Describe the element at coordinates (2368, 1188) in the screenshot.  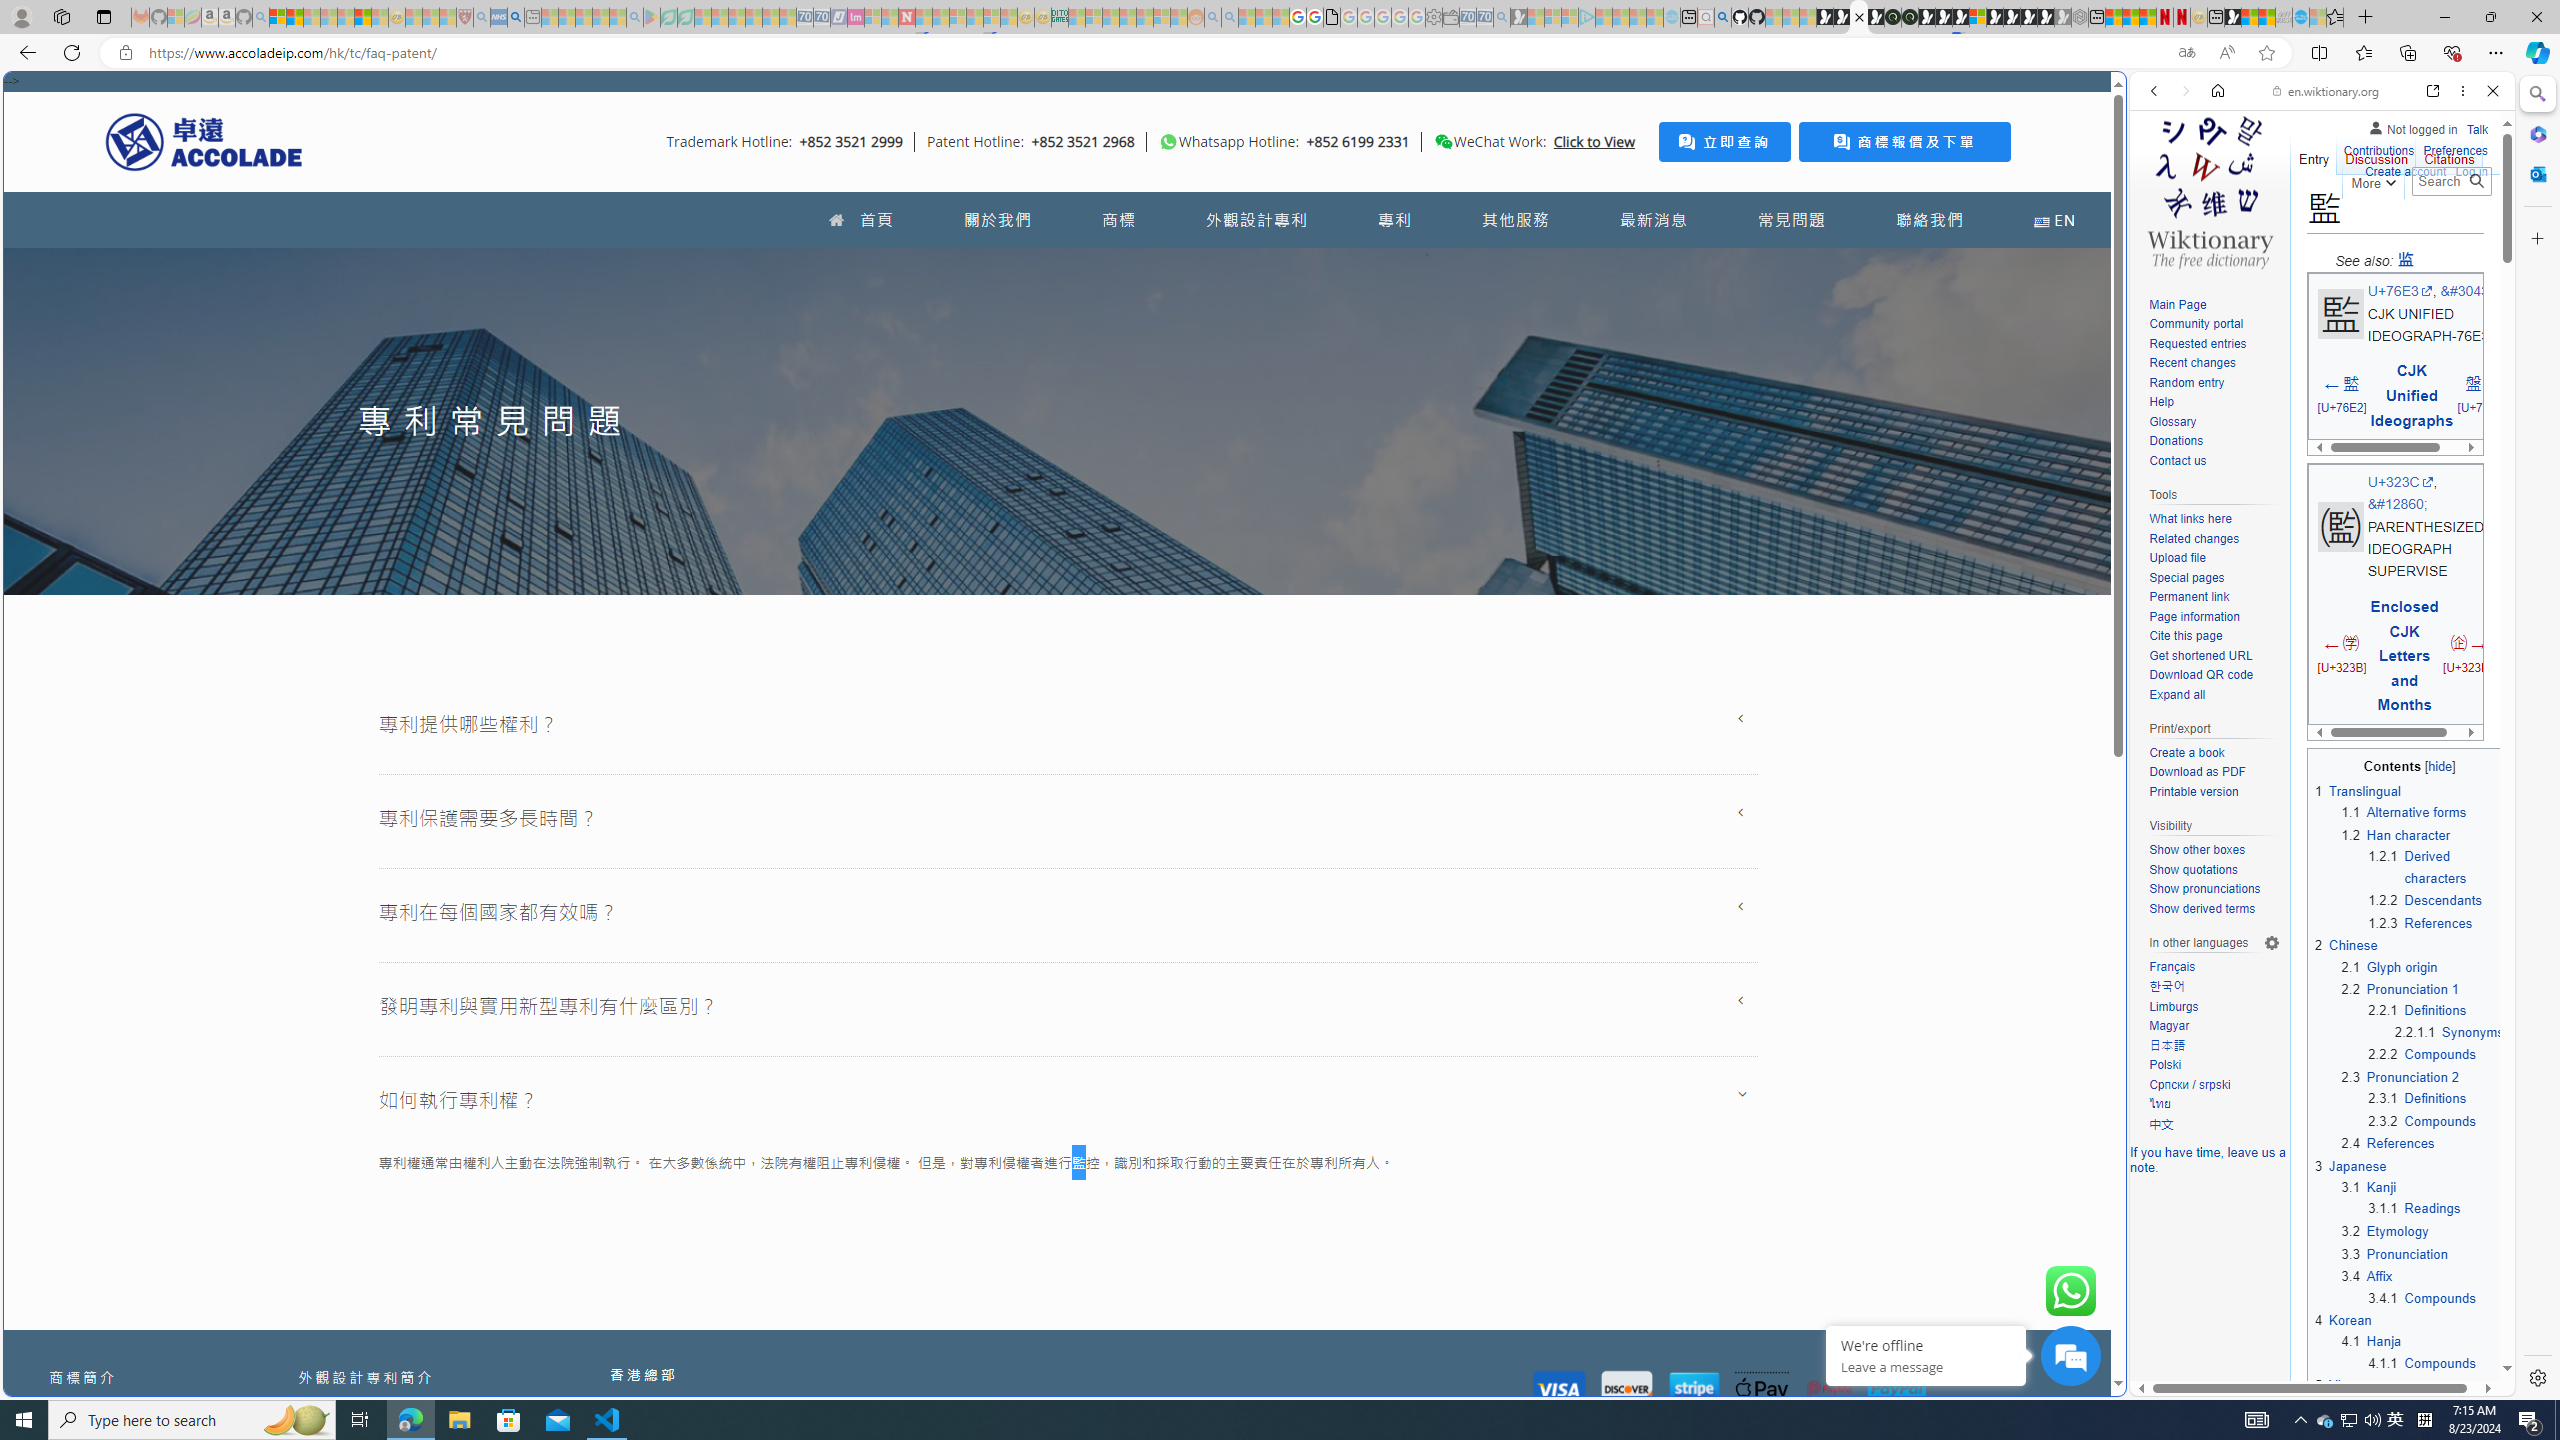
I see `3.1 Kanji` at that location.